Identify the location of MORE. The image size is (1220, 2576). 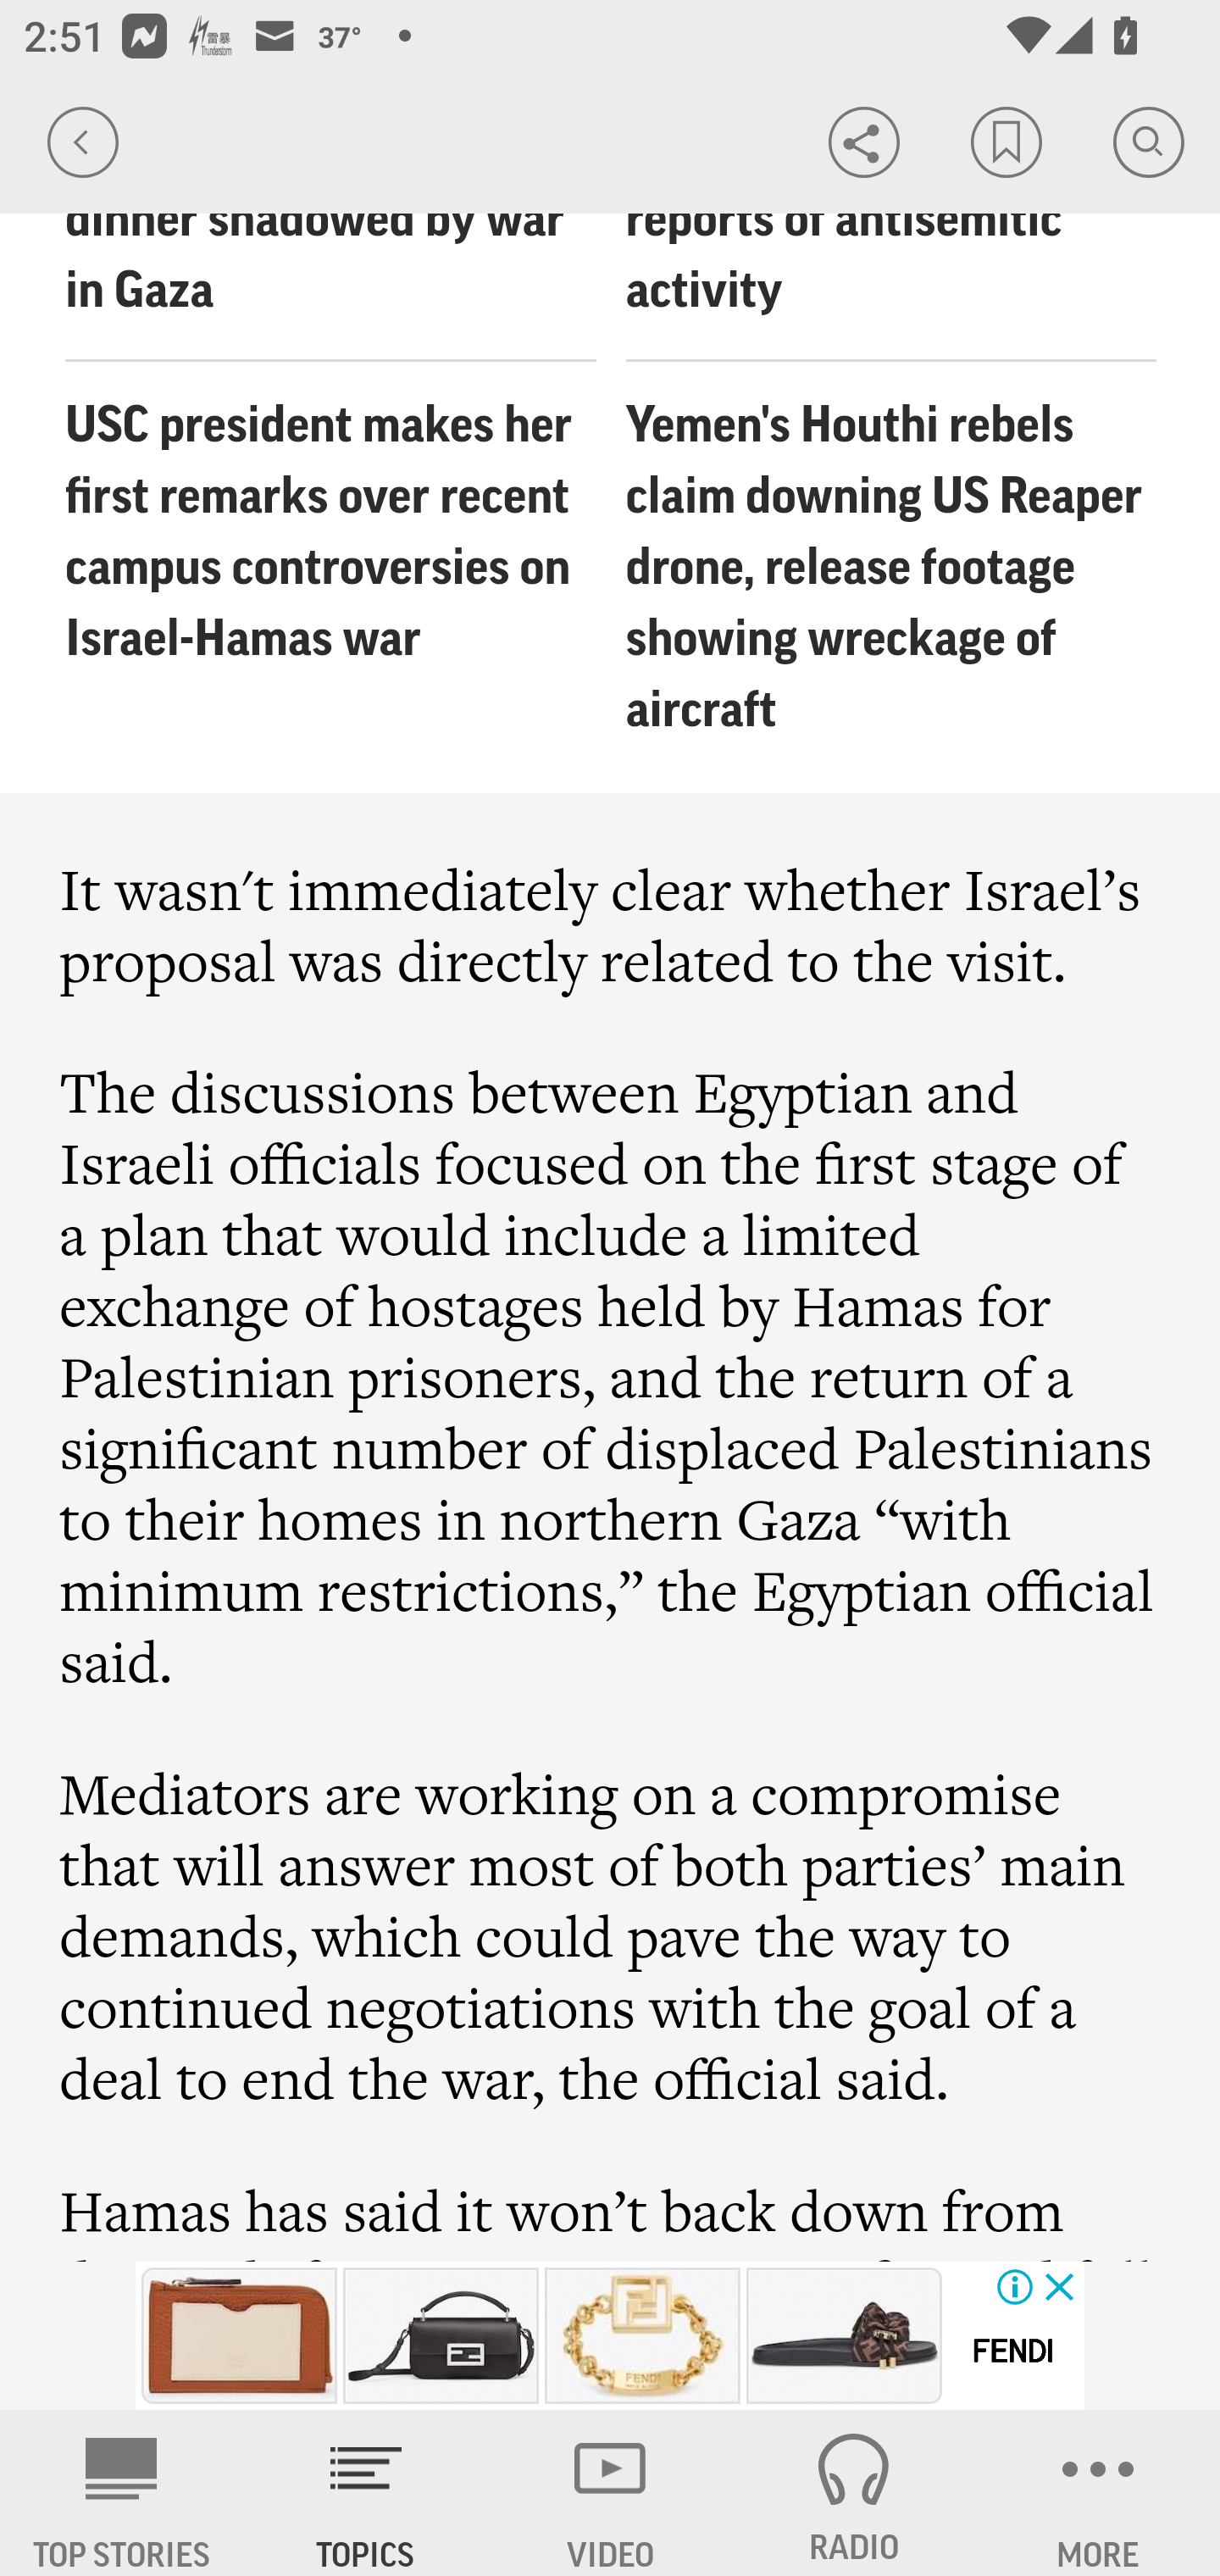
(1098, 2493).